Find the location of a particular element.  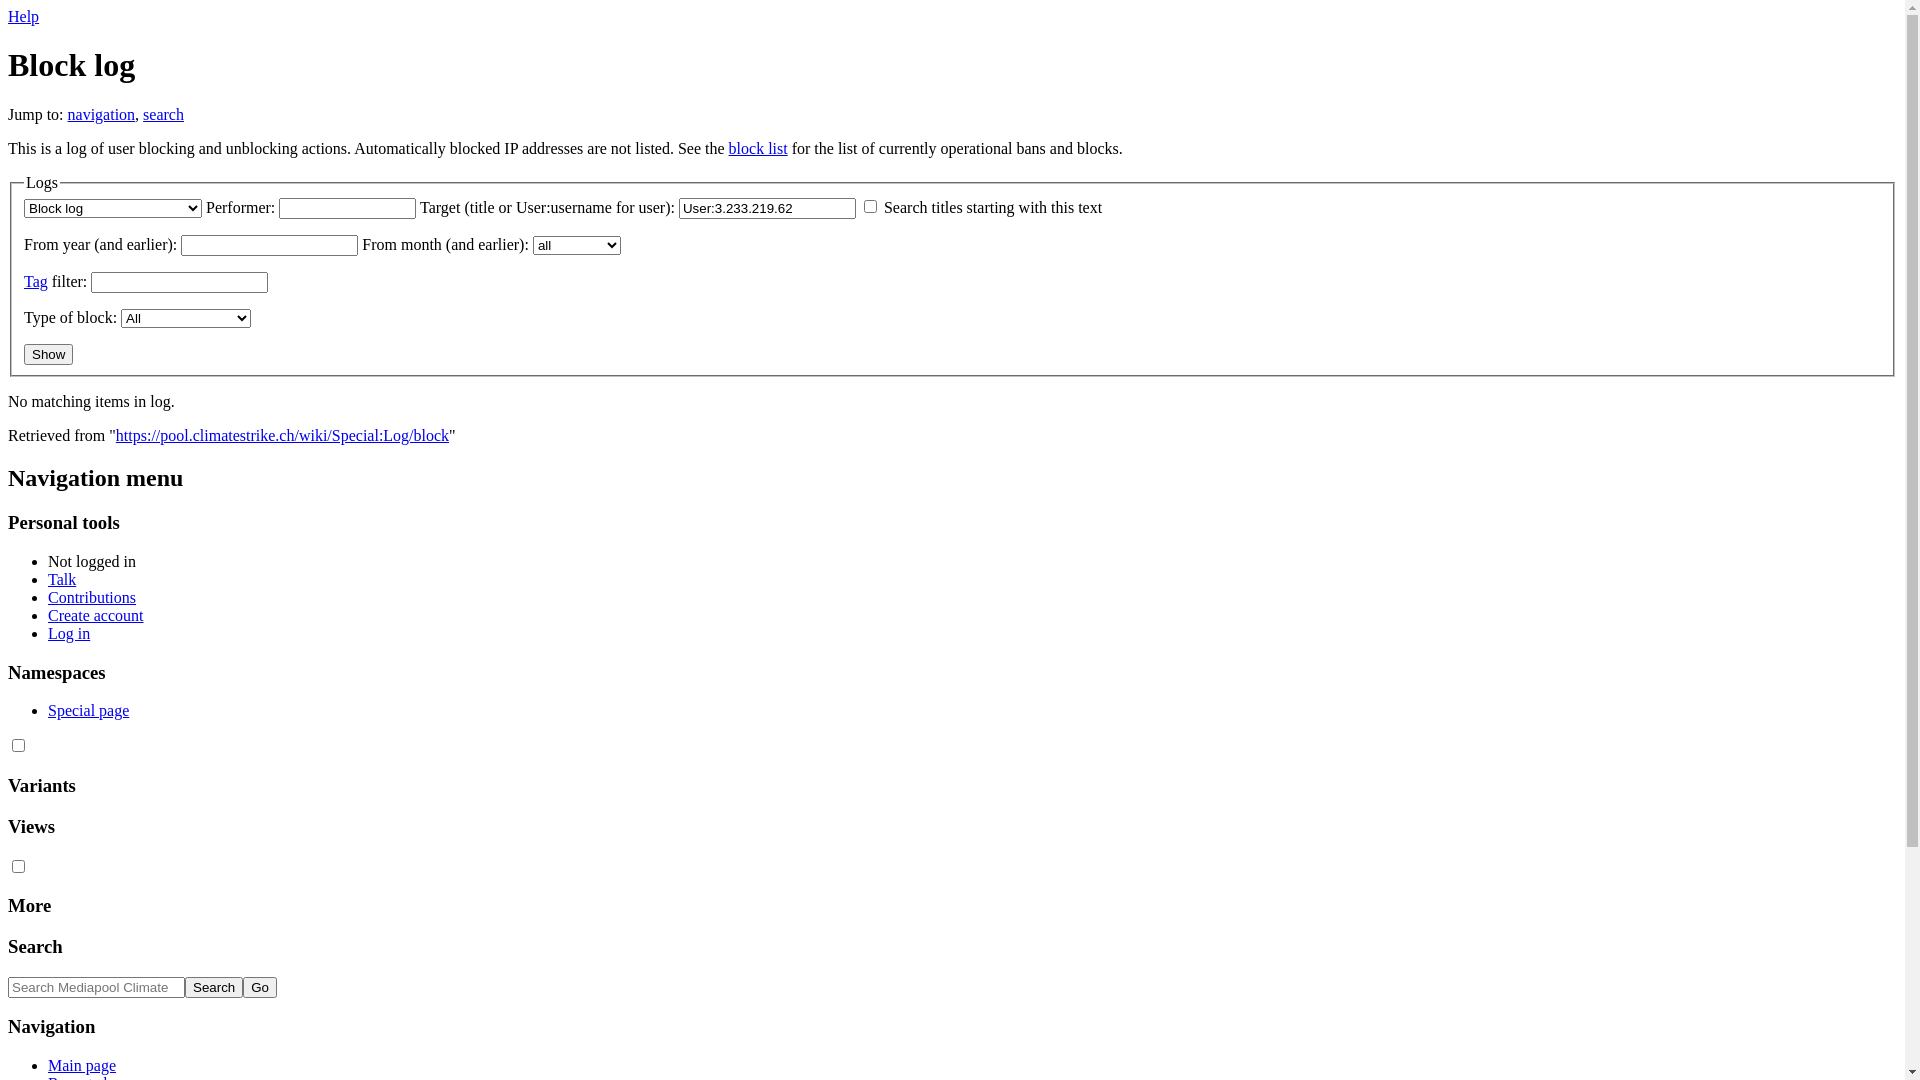

Create account is located at coordinates (96, 615).